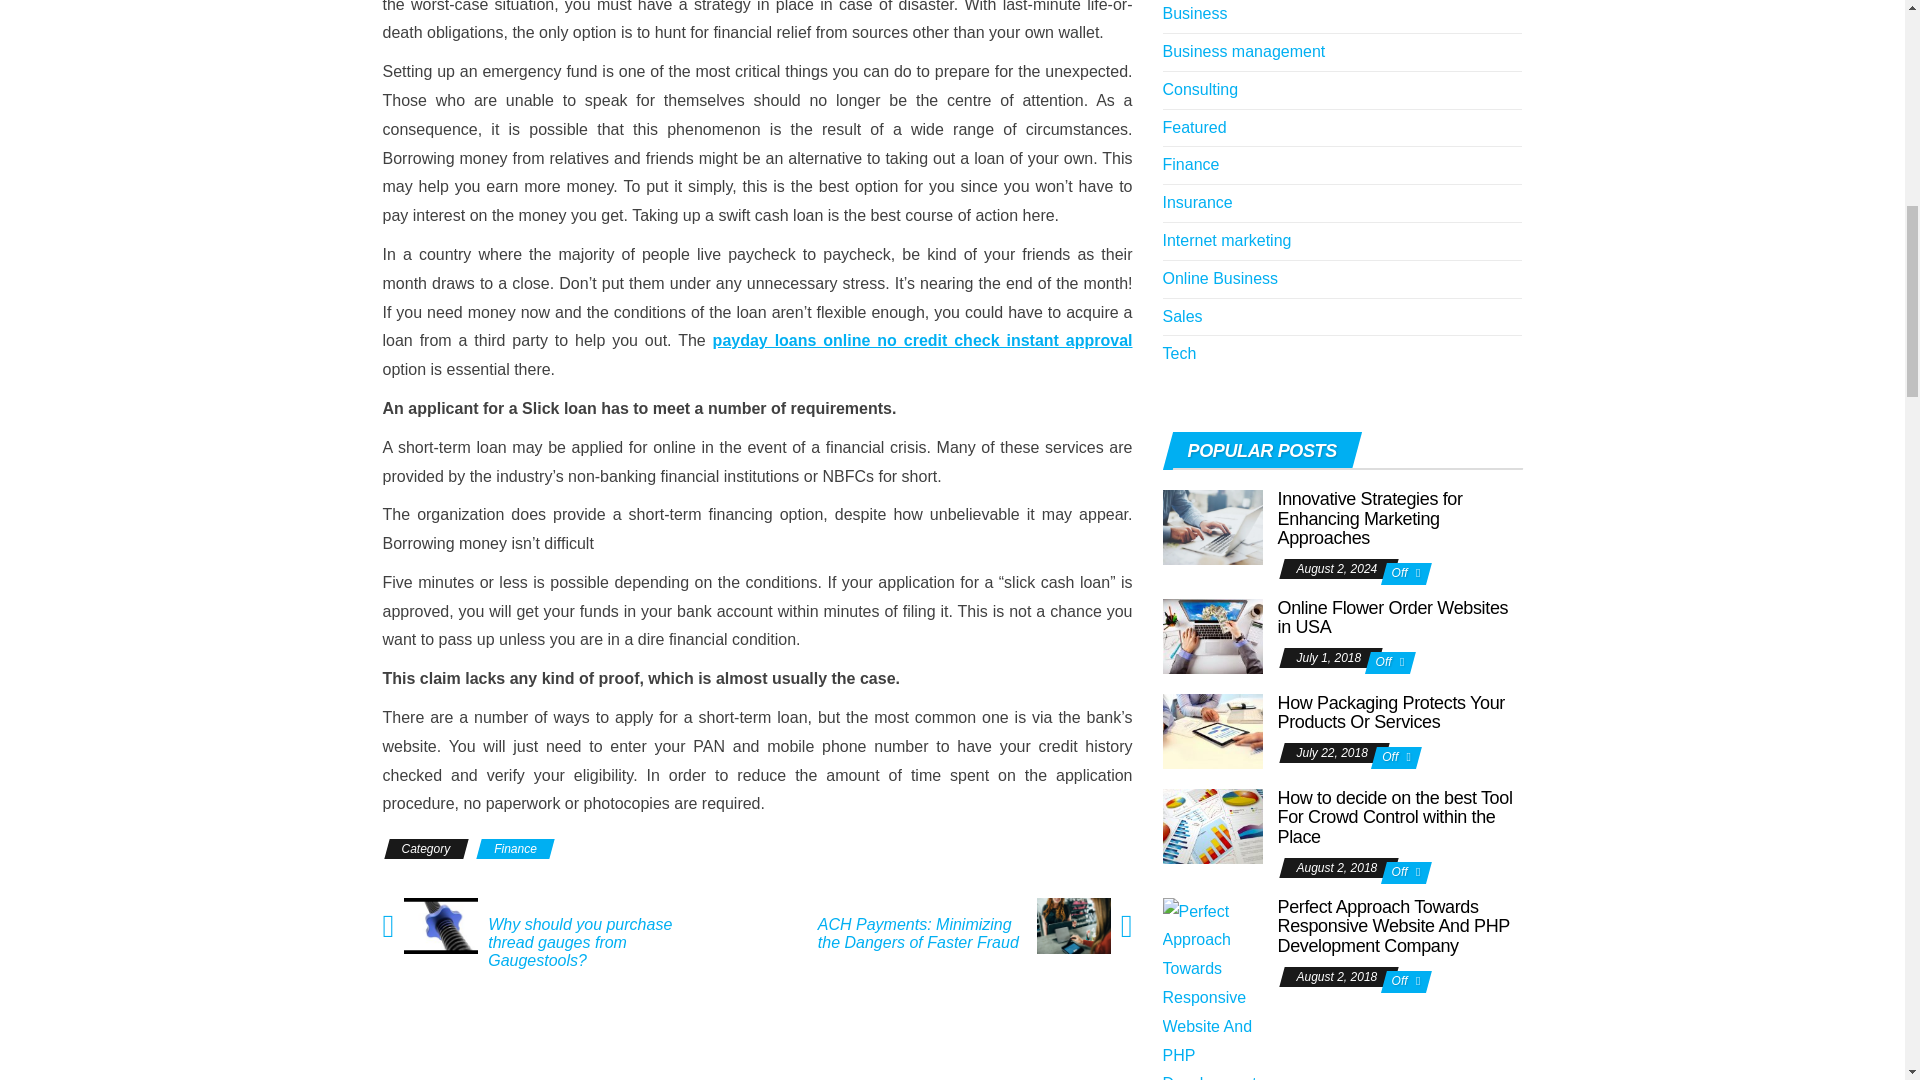 This screenshot has width=1920, height=1080. What do you see at coordinates (596, 942) in the screenshot?
I see `Why should you purchase thread gauges from Gaugestools?` at bounding box center [596, 942].